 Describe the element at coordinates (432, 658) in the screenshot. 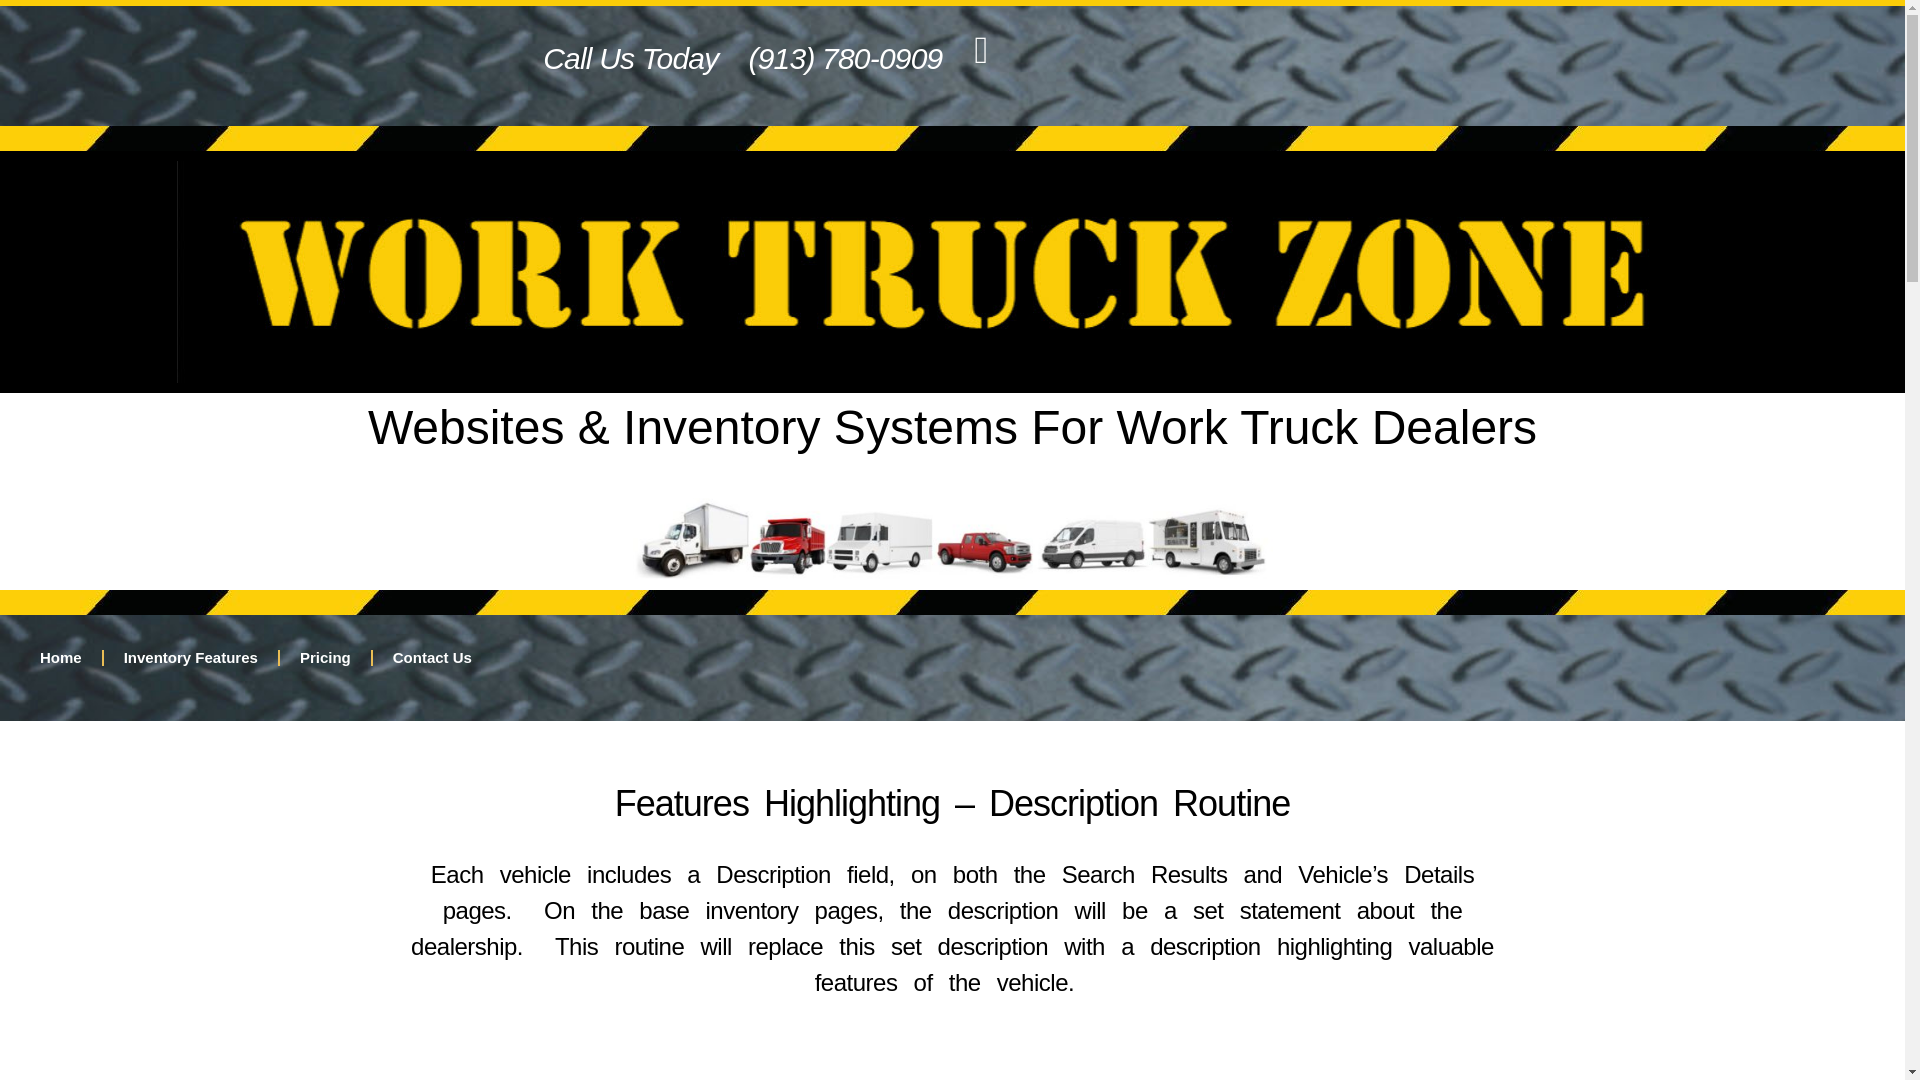

I see `Contact Us` at that location.